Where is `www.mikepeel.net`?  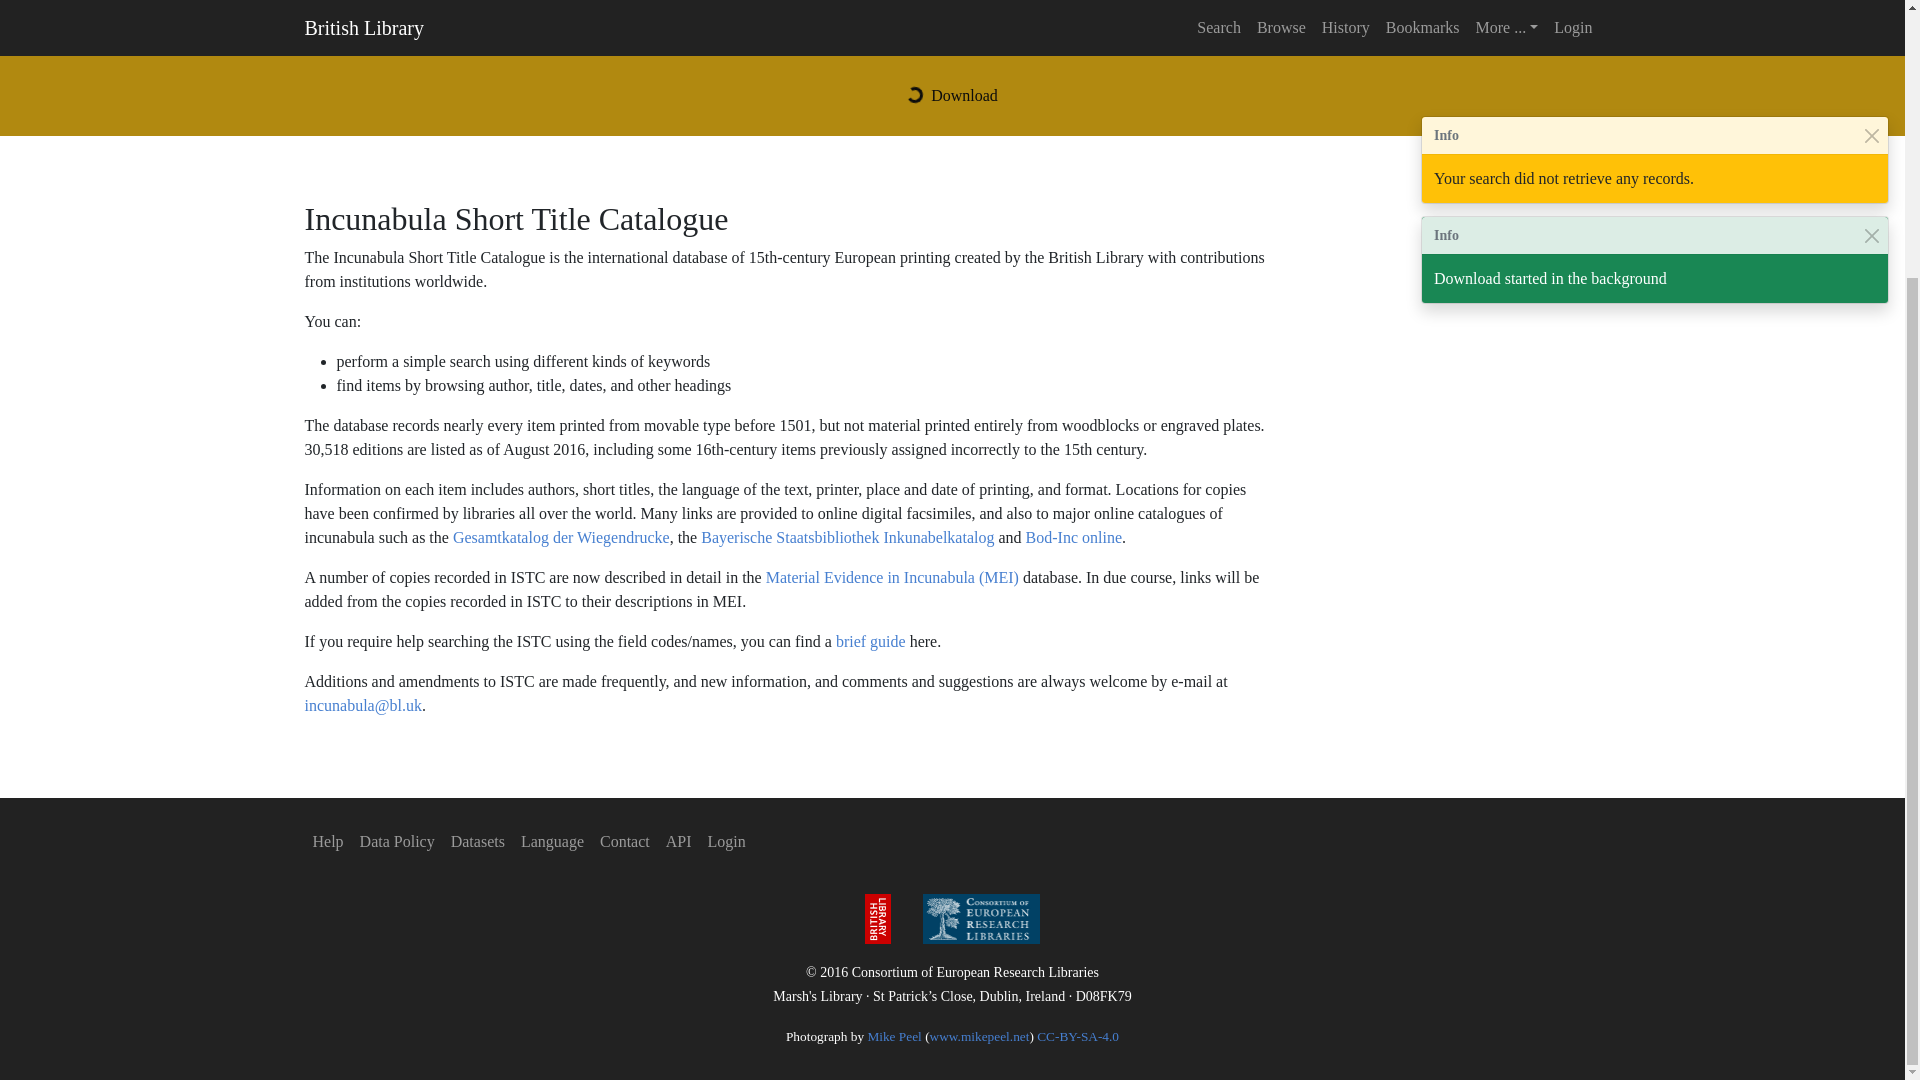 www.mikepeel.net is located at coordinates (979, 1036).